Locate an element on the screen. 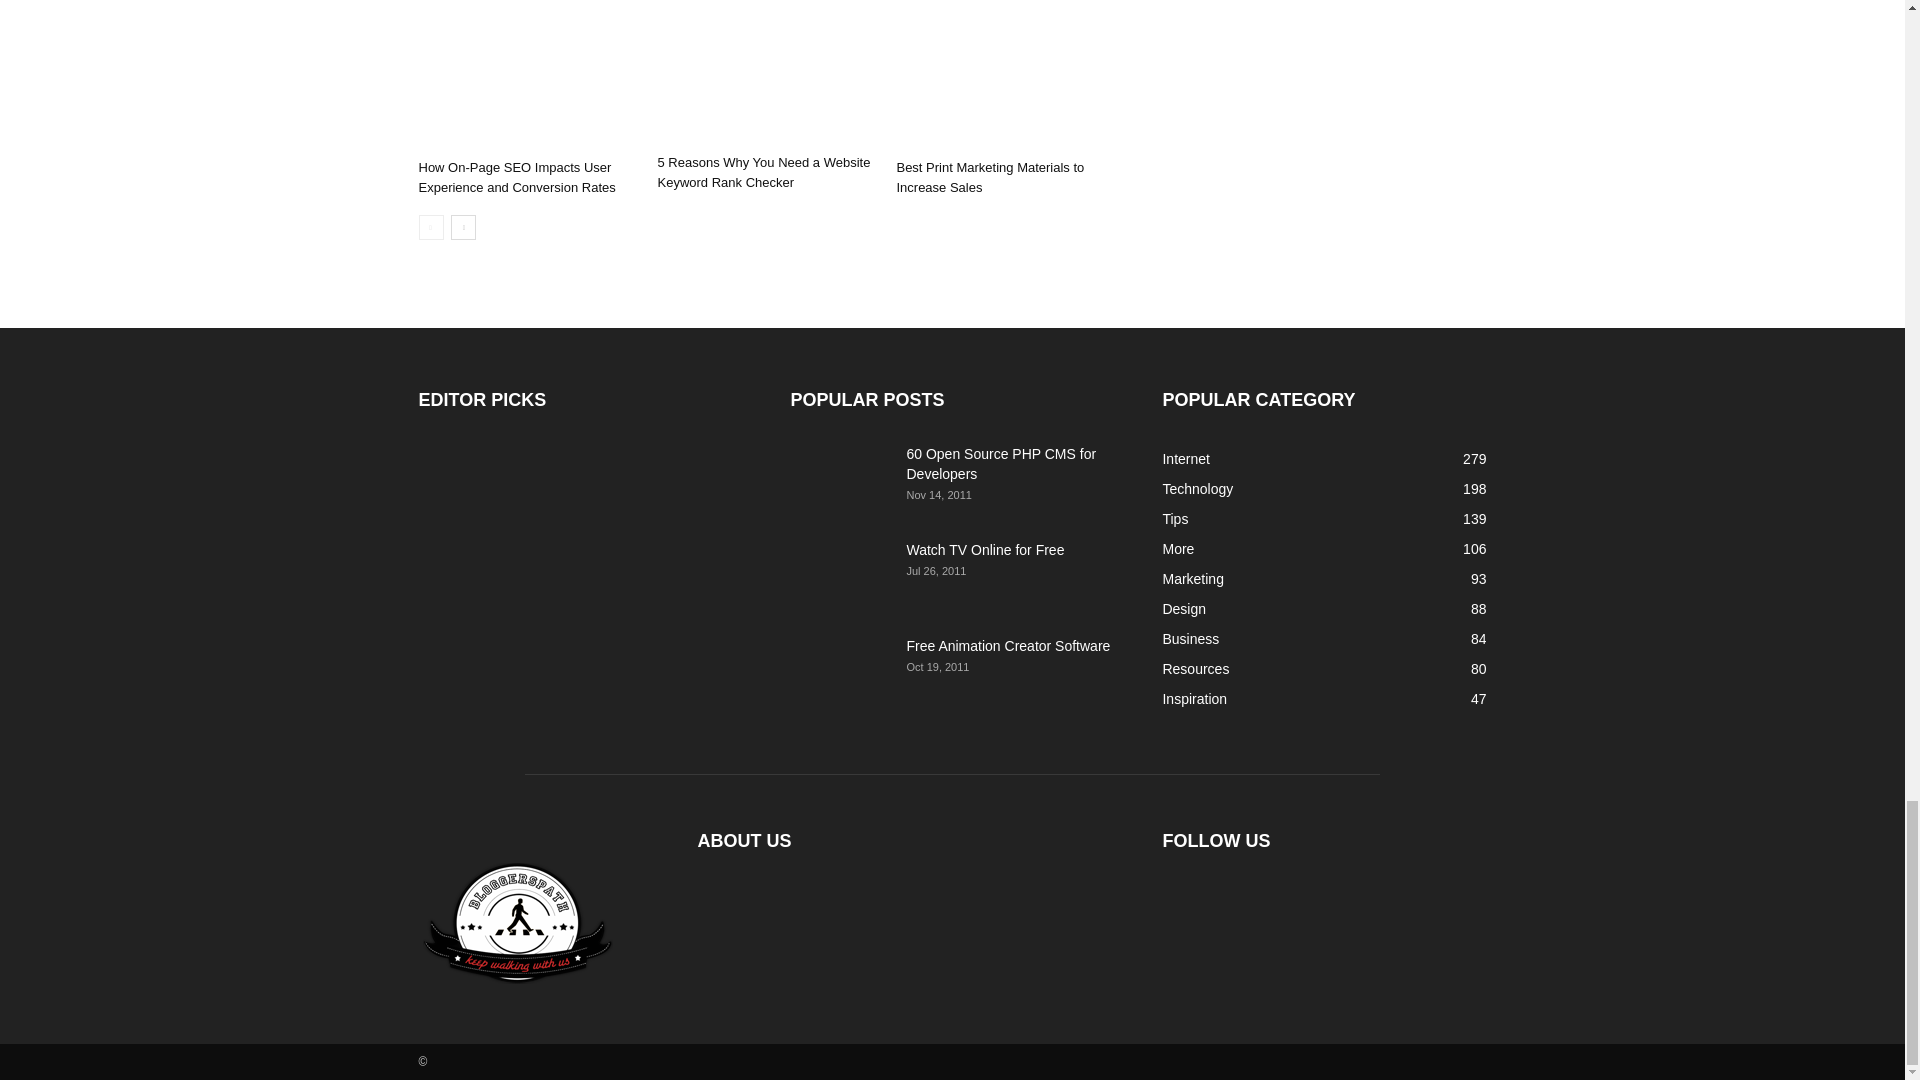 The image size is (1920, 1080). Free Animation Creator Software is located at coordinates (840, 671).